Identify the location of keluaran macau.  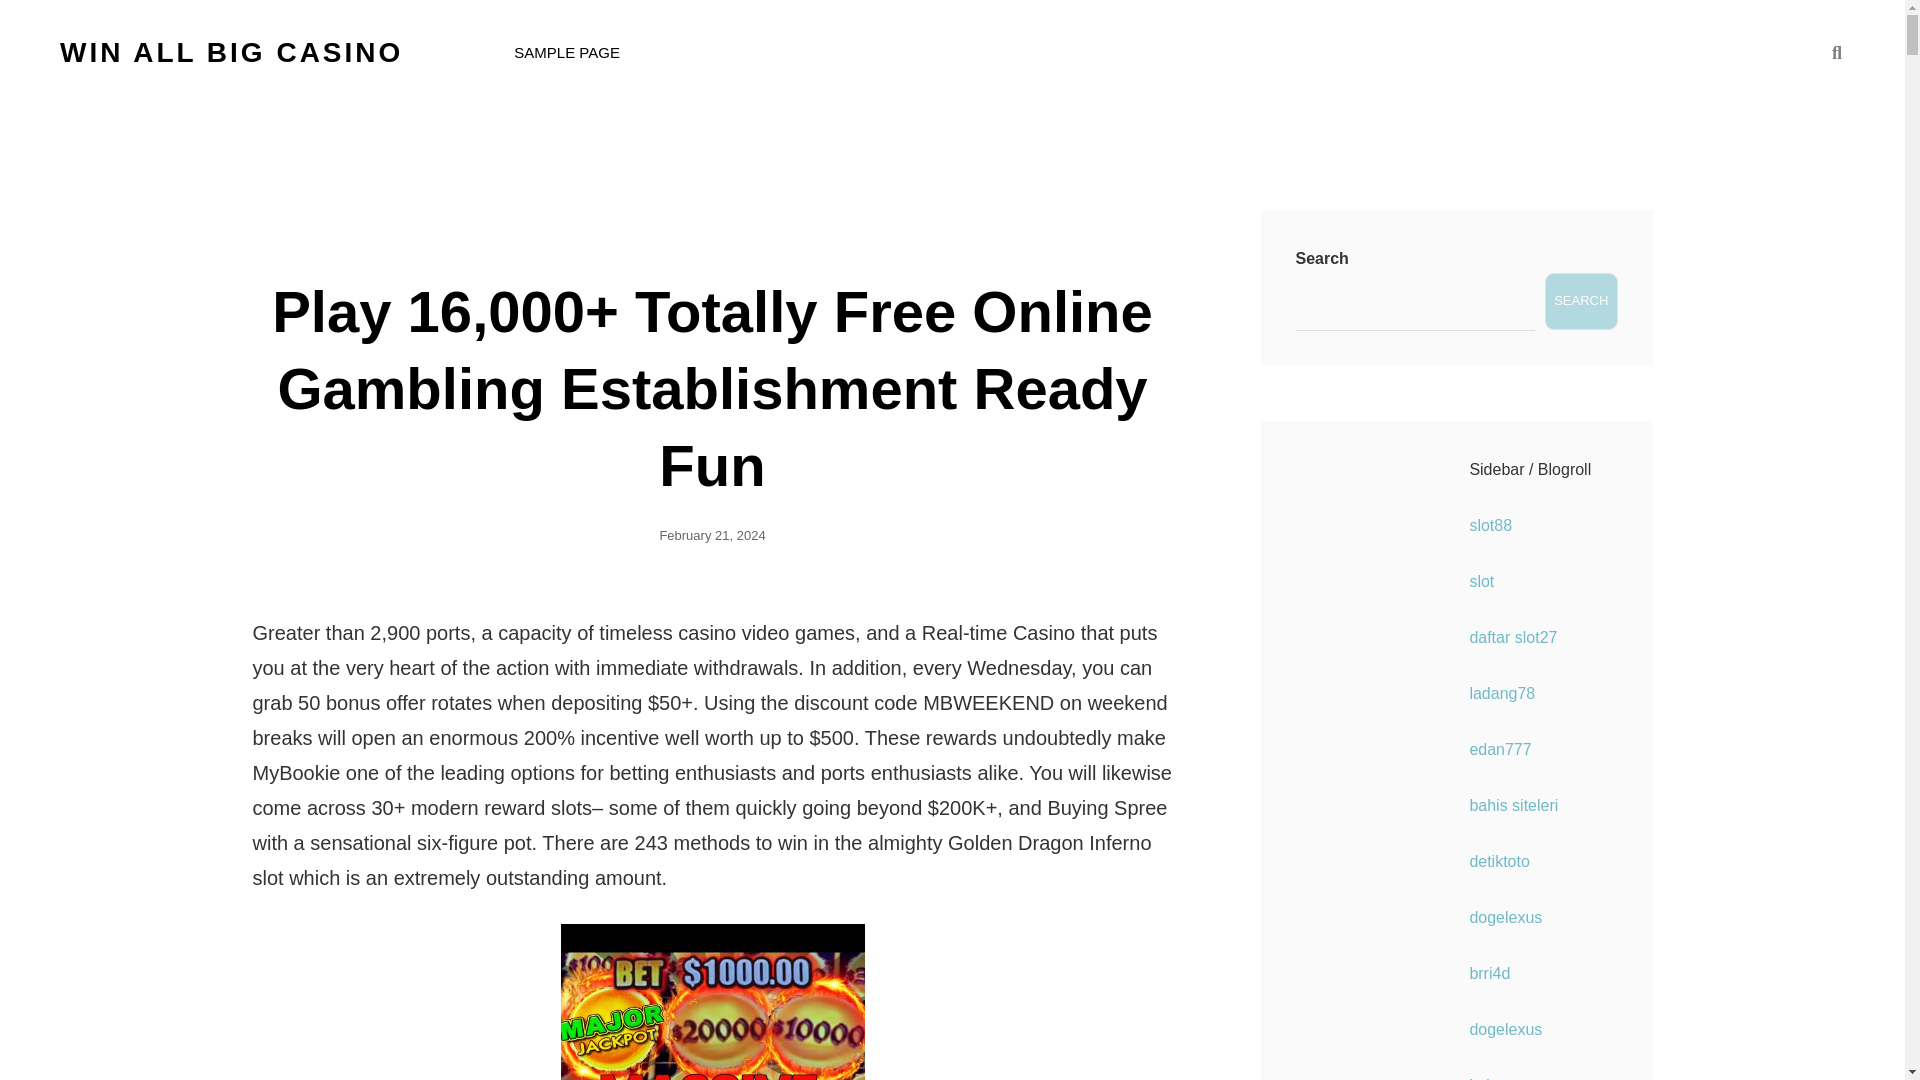
(1525, 1078).